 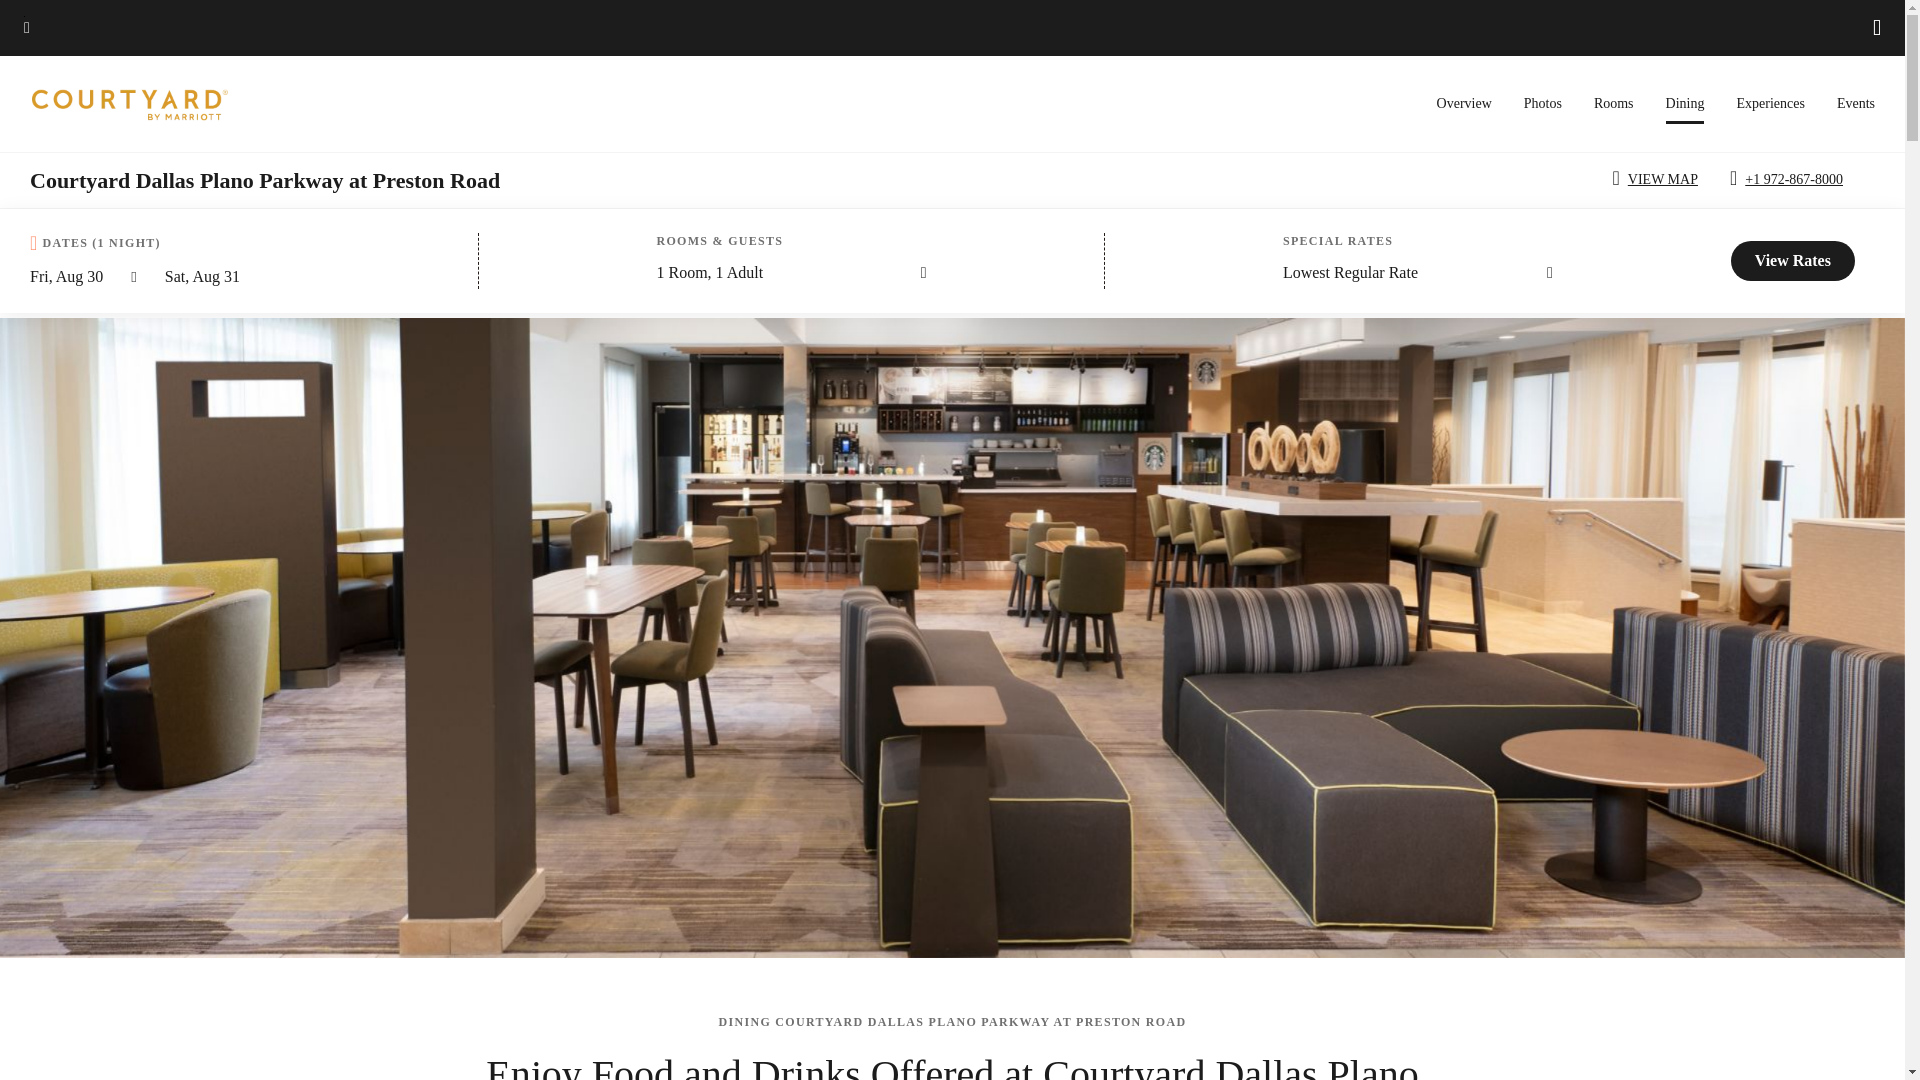 What do you see at coordinates (1770, 104) in the screenshot?
I see `Experiences` at bounding box center [1770, 104].